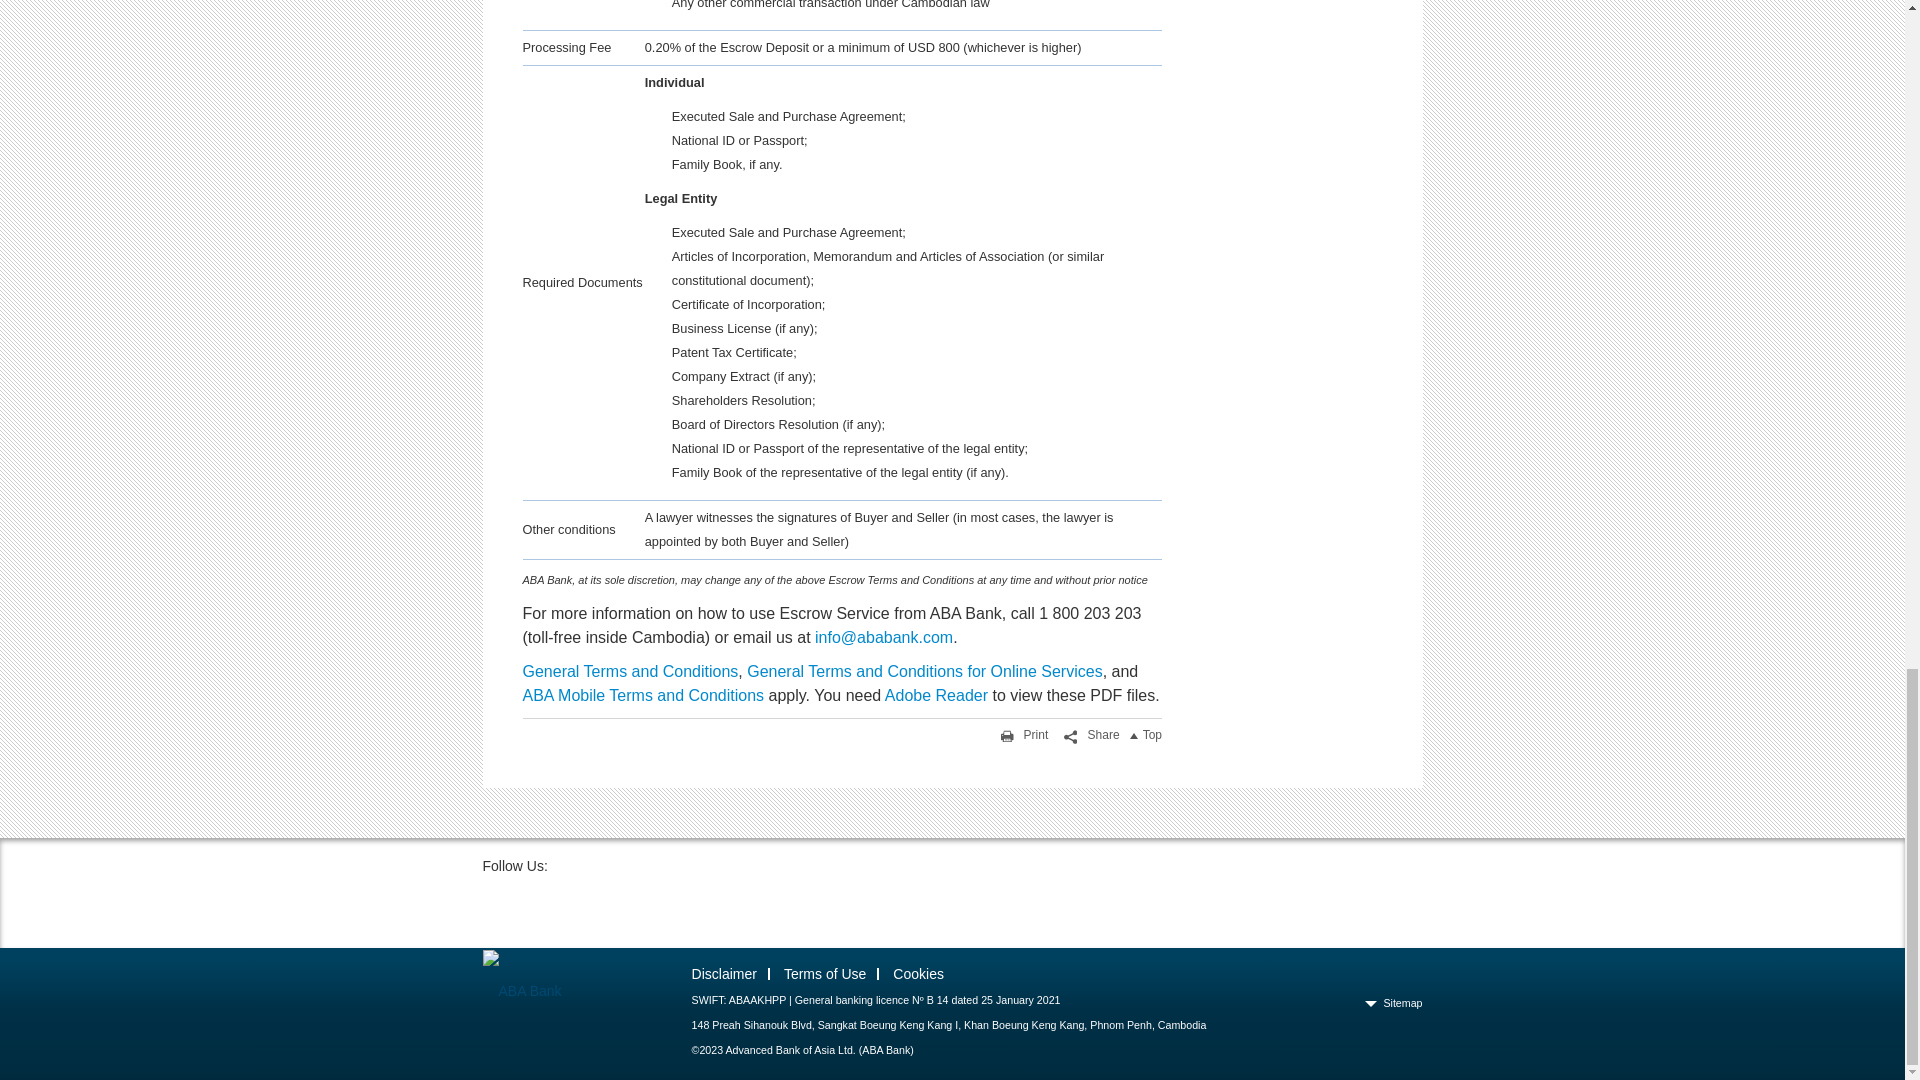 The image size is (1920, 1080). I want to click on Initiates file download, so click(643, 695).